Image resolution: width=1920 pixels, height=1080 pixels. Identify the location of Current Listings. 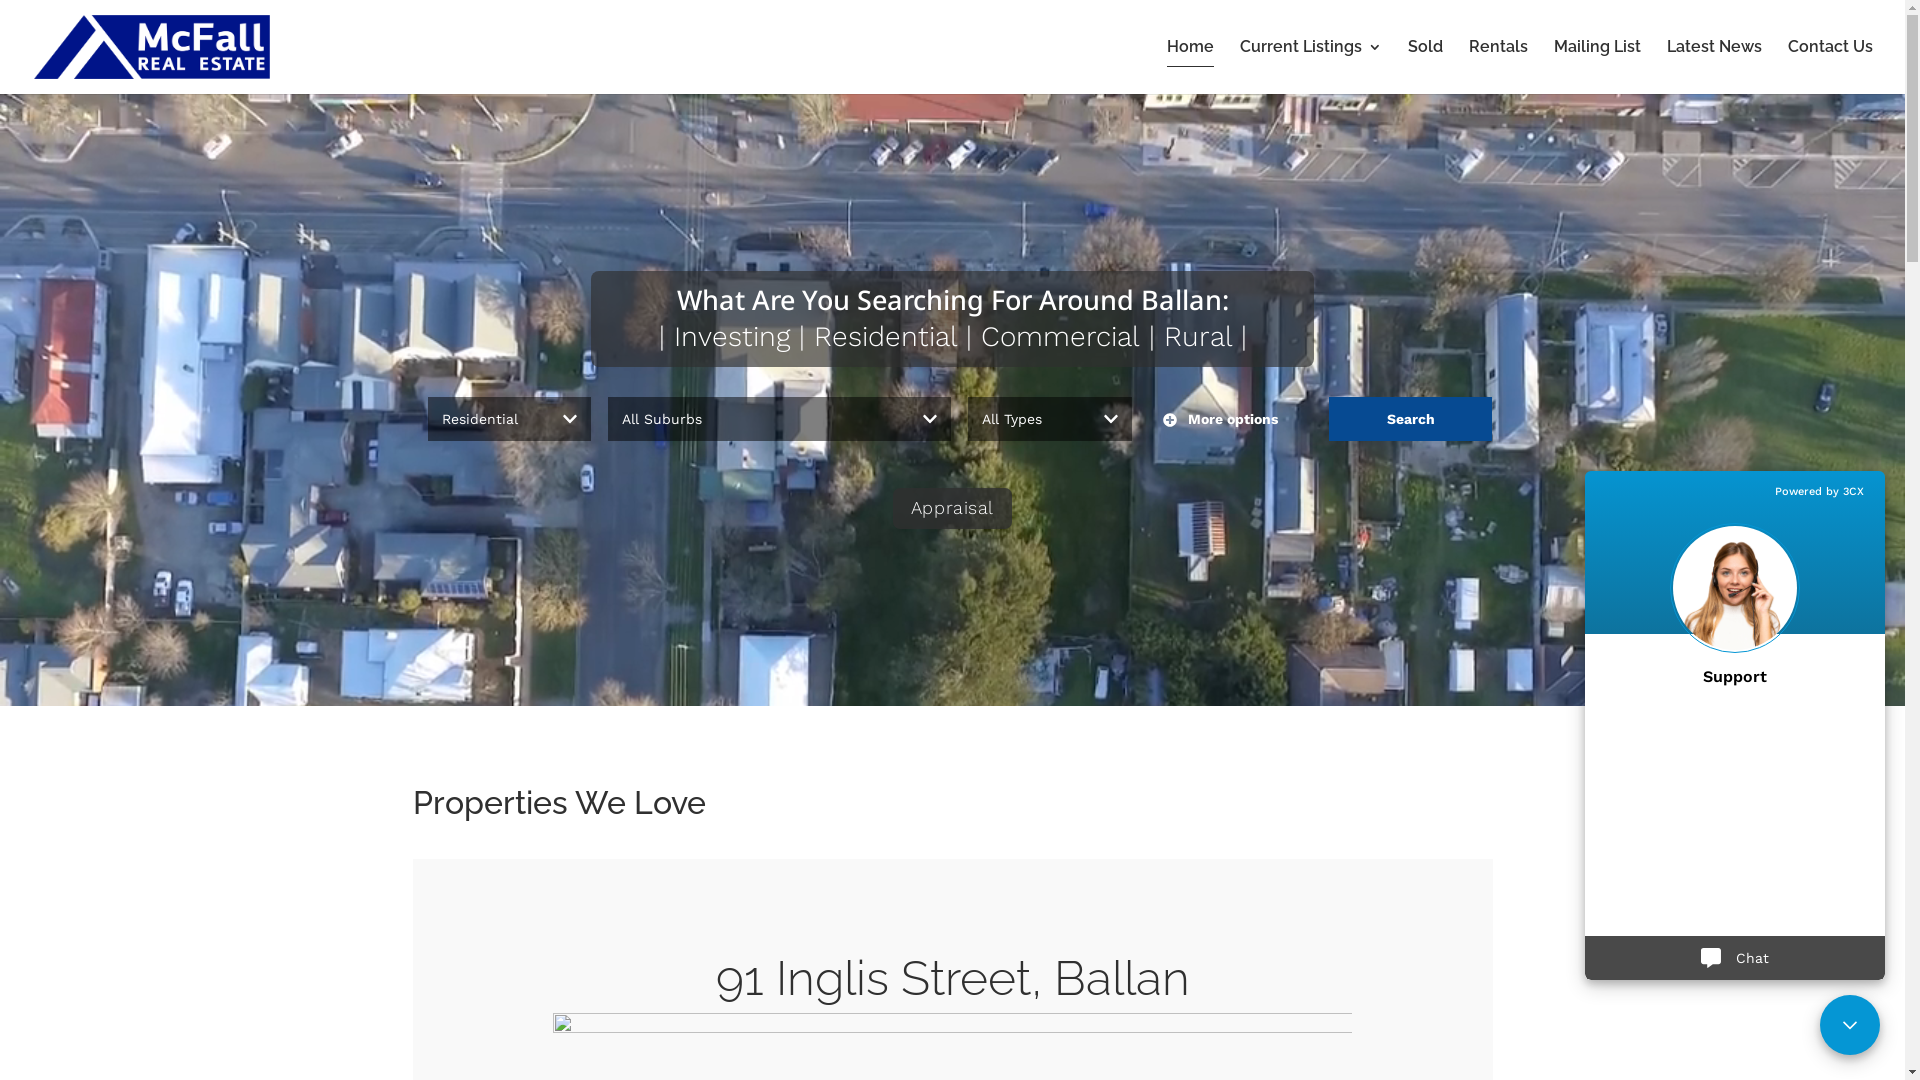
(1311, 67).